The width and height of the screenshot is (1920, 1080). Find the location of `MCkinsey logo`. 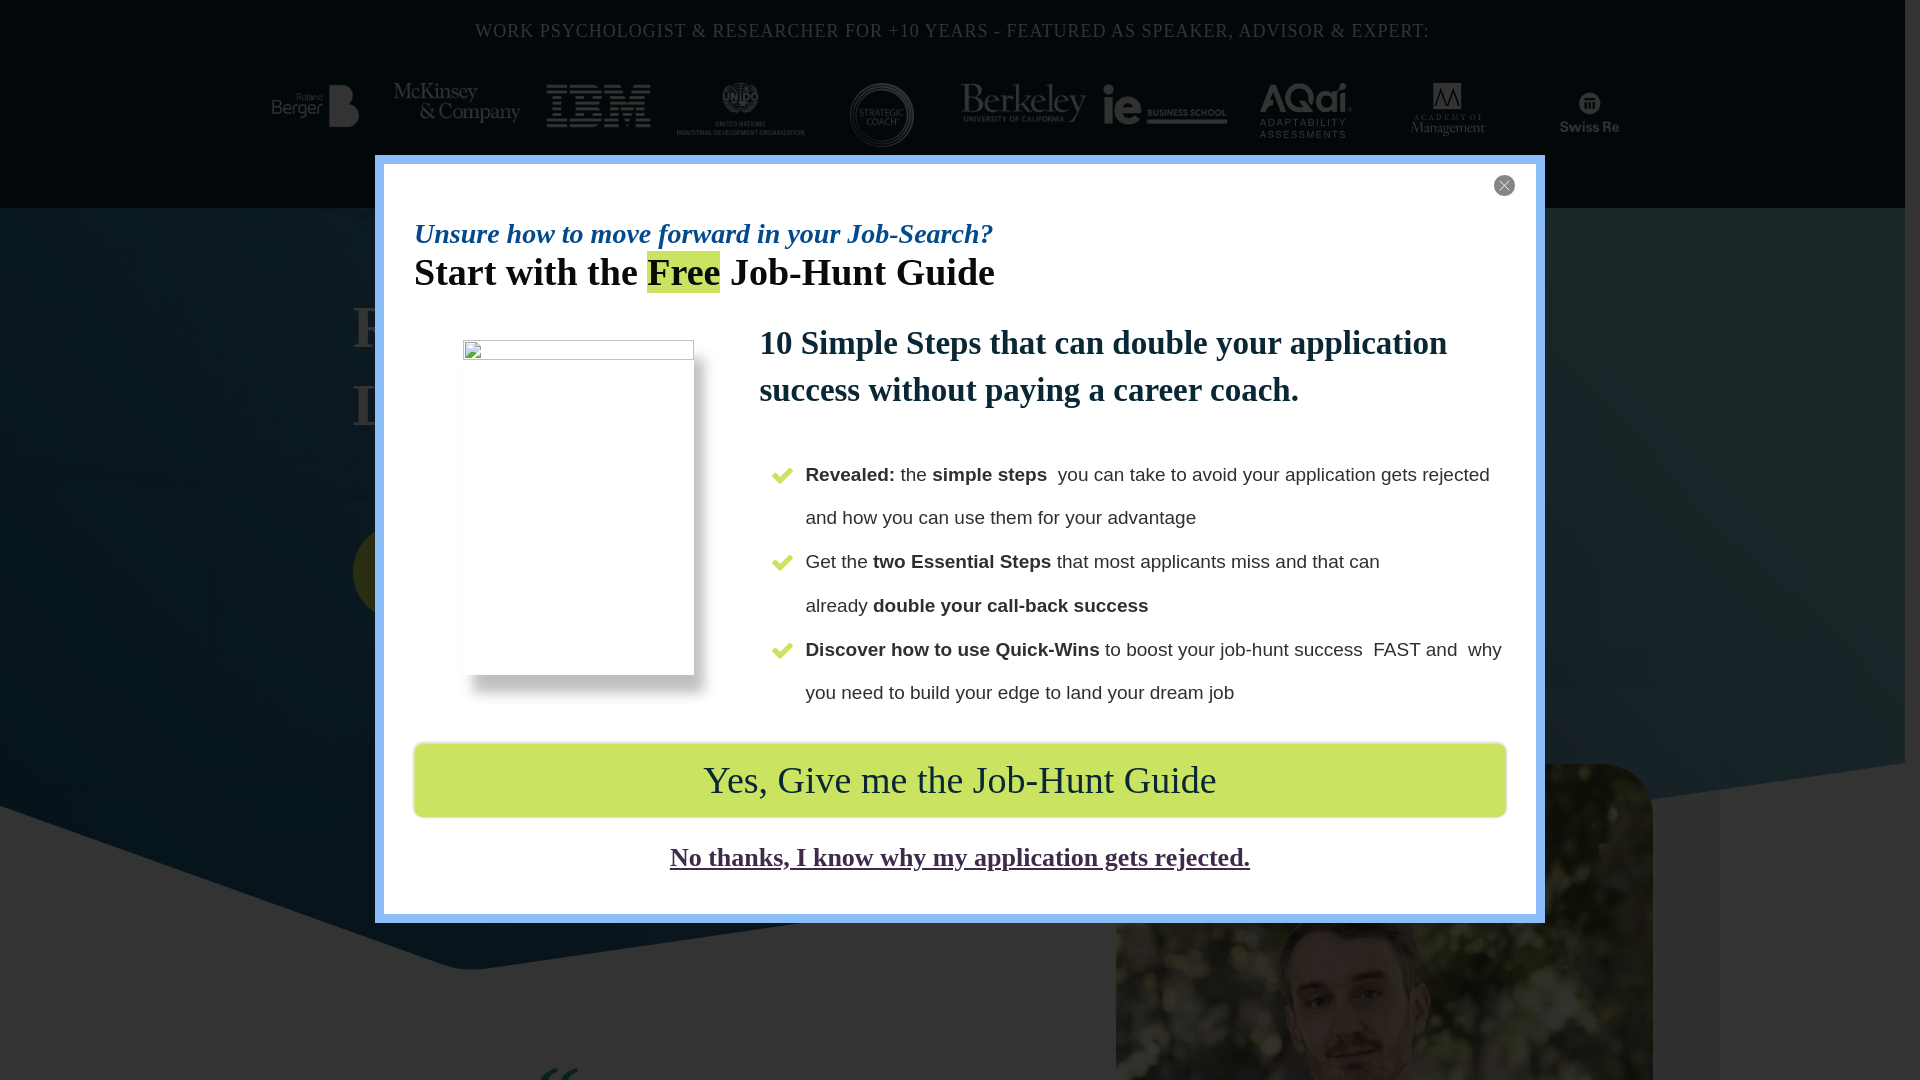

MCkinsey logo is located at coordinates (456, 102).